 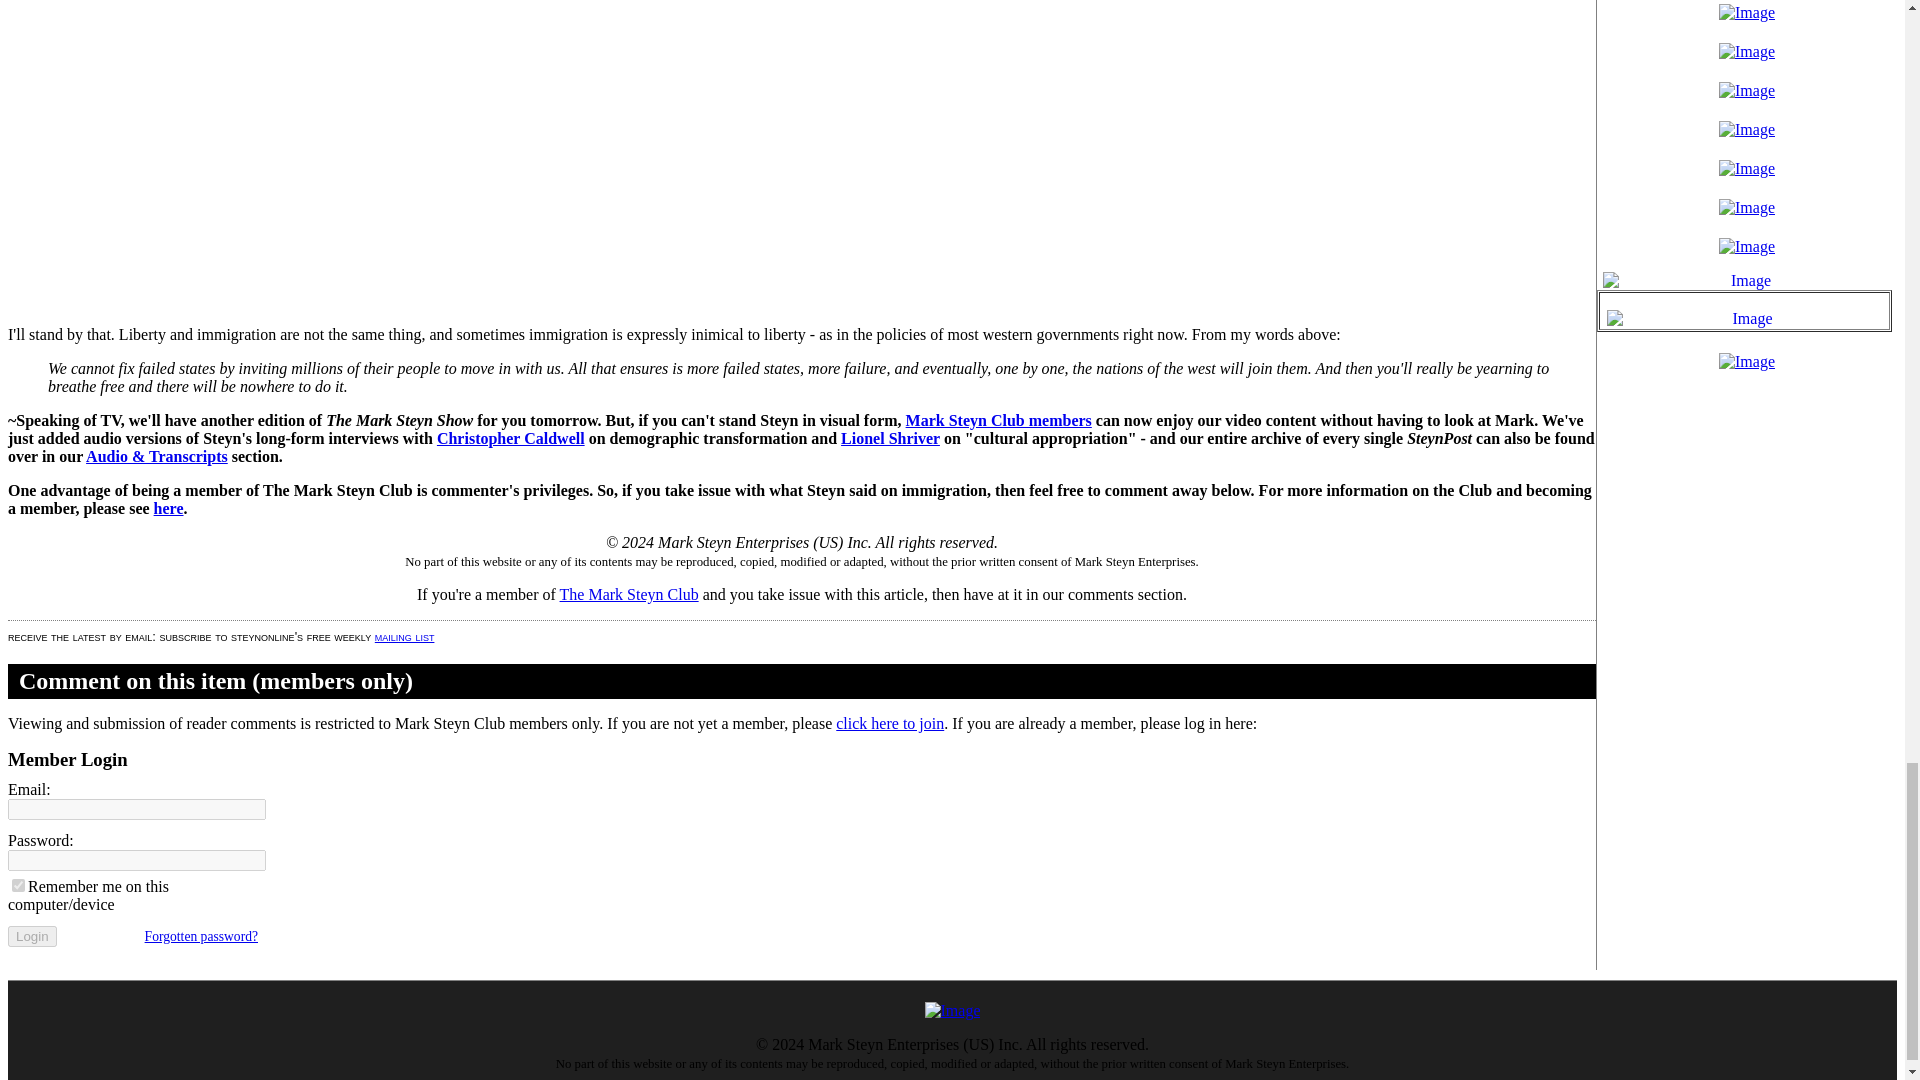 What do you see at coordinates (32, 936) in the screenshot?
I see `Login` at bounding box center [32, 936].